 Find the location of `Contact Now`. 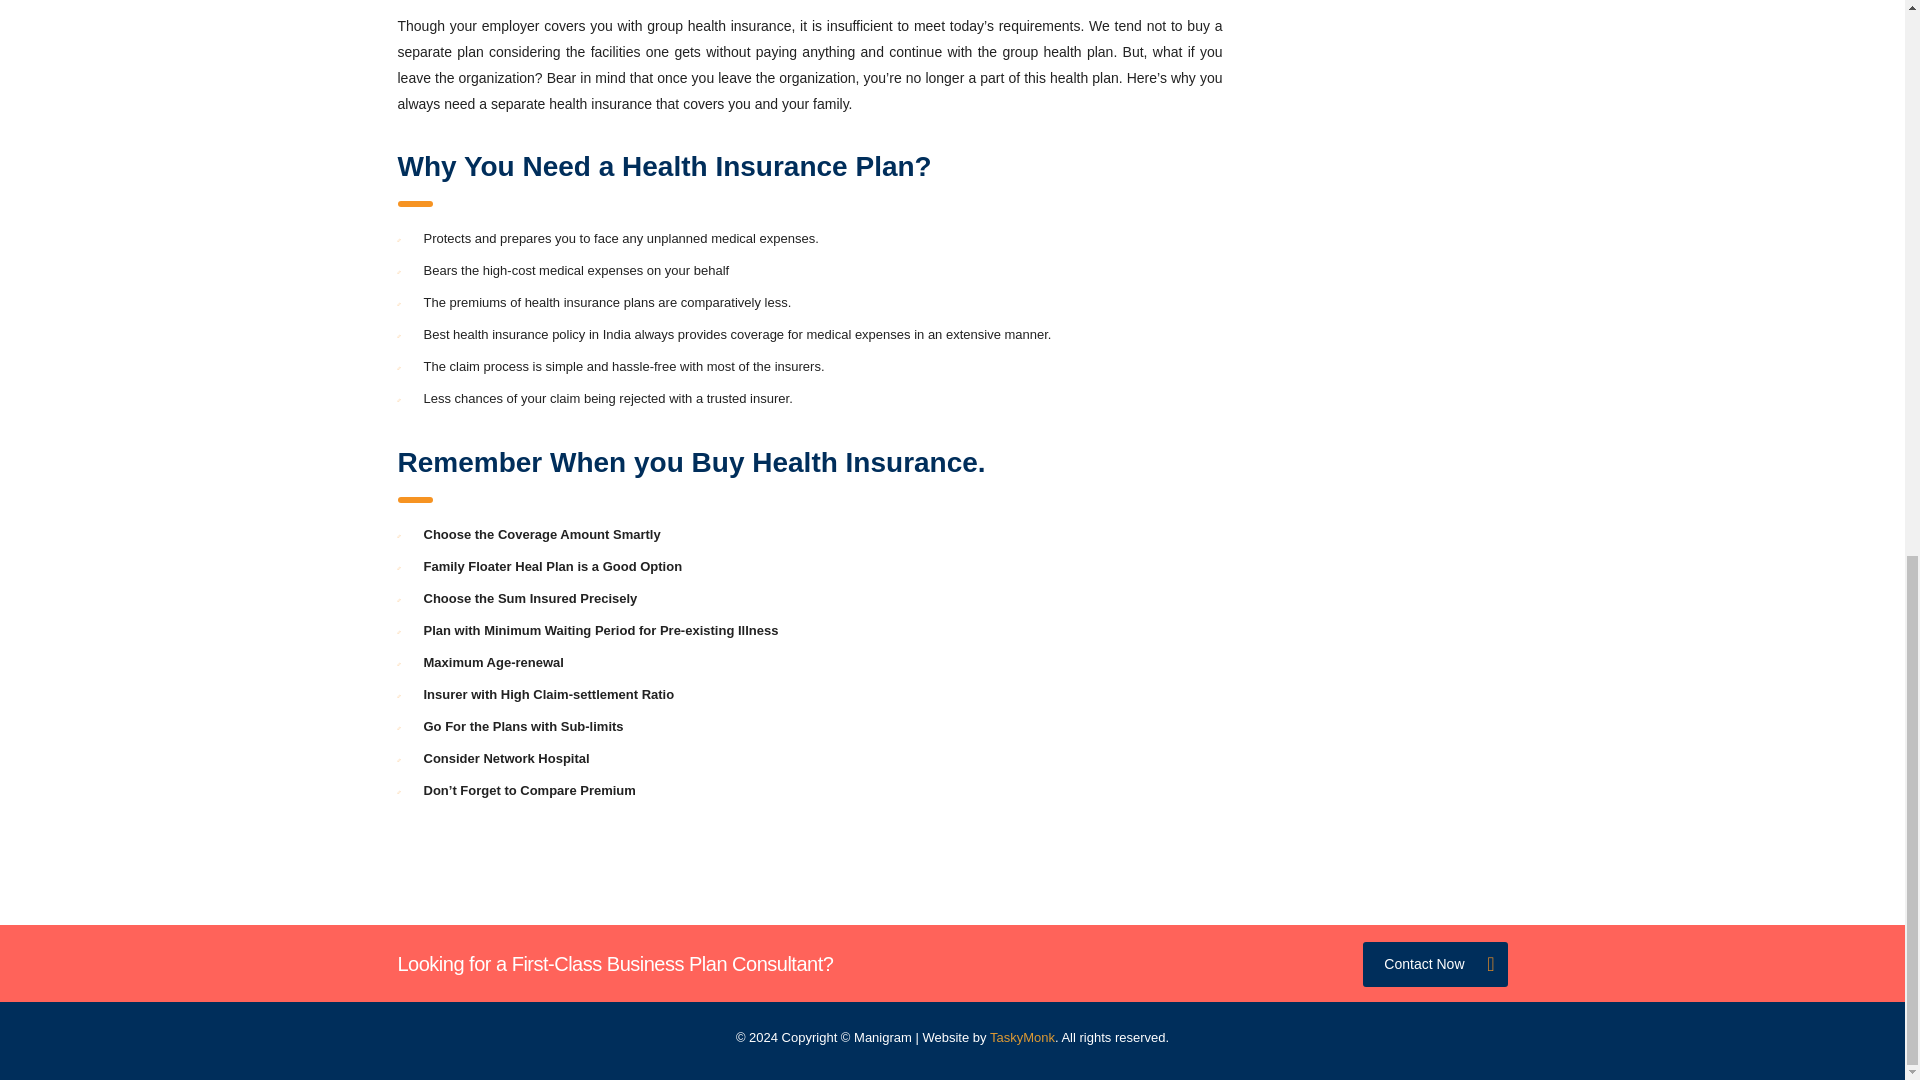

Contact Now is located at coordinates (1435, 964).